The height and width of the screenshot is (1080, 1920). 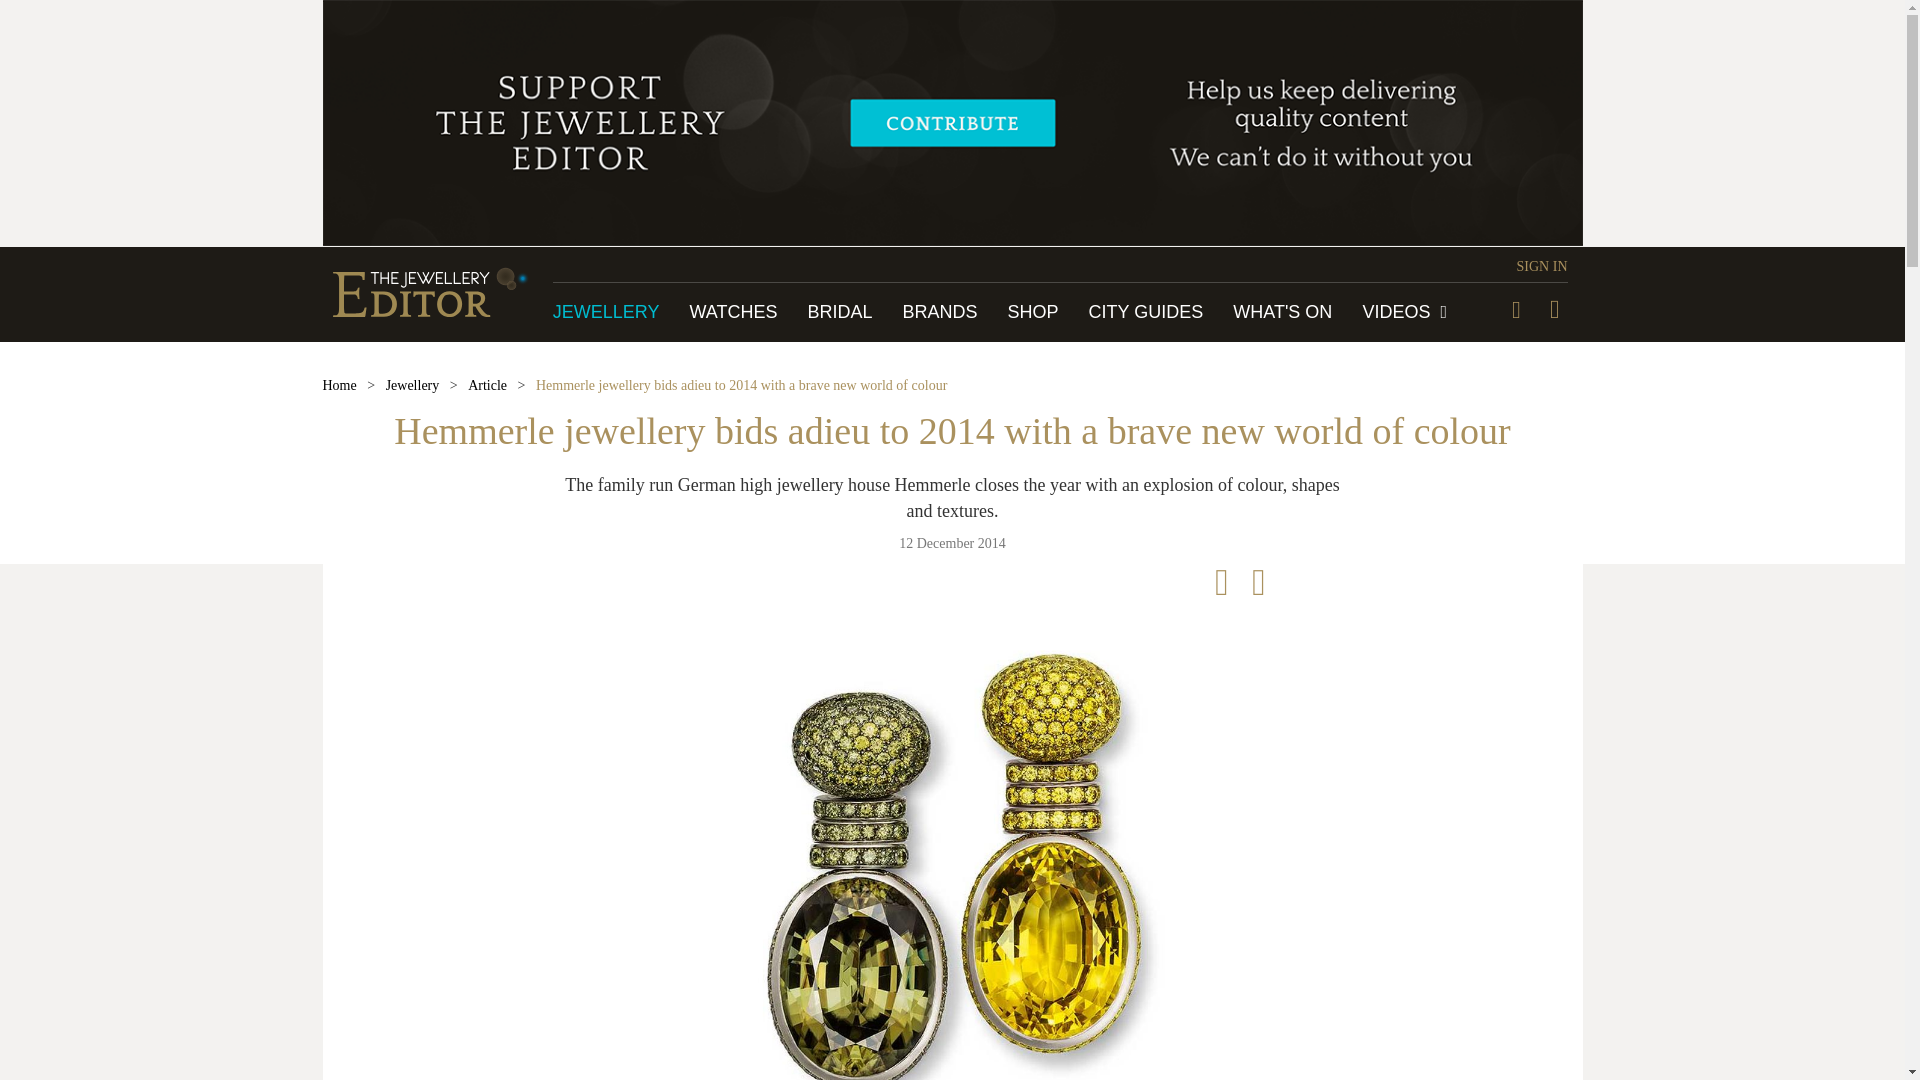 I want to click on BRANDS, so click(x=940, y=312).